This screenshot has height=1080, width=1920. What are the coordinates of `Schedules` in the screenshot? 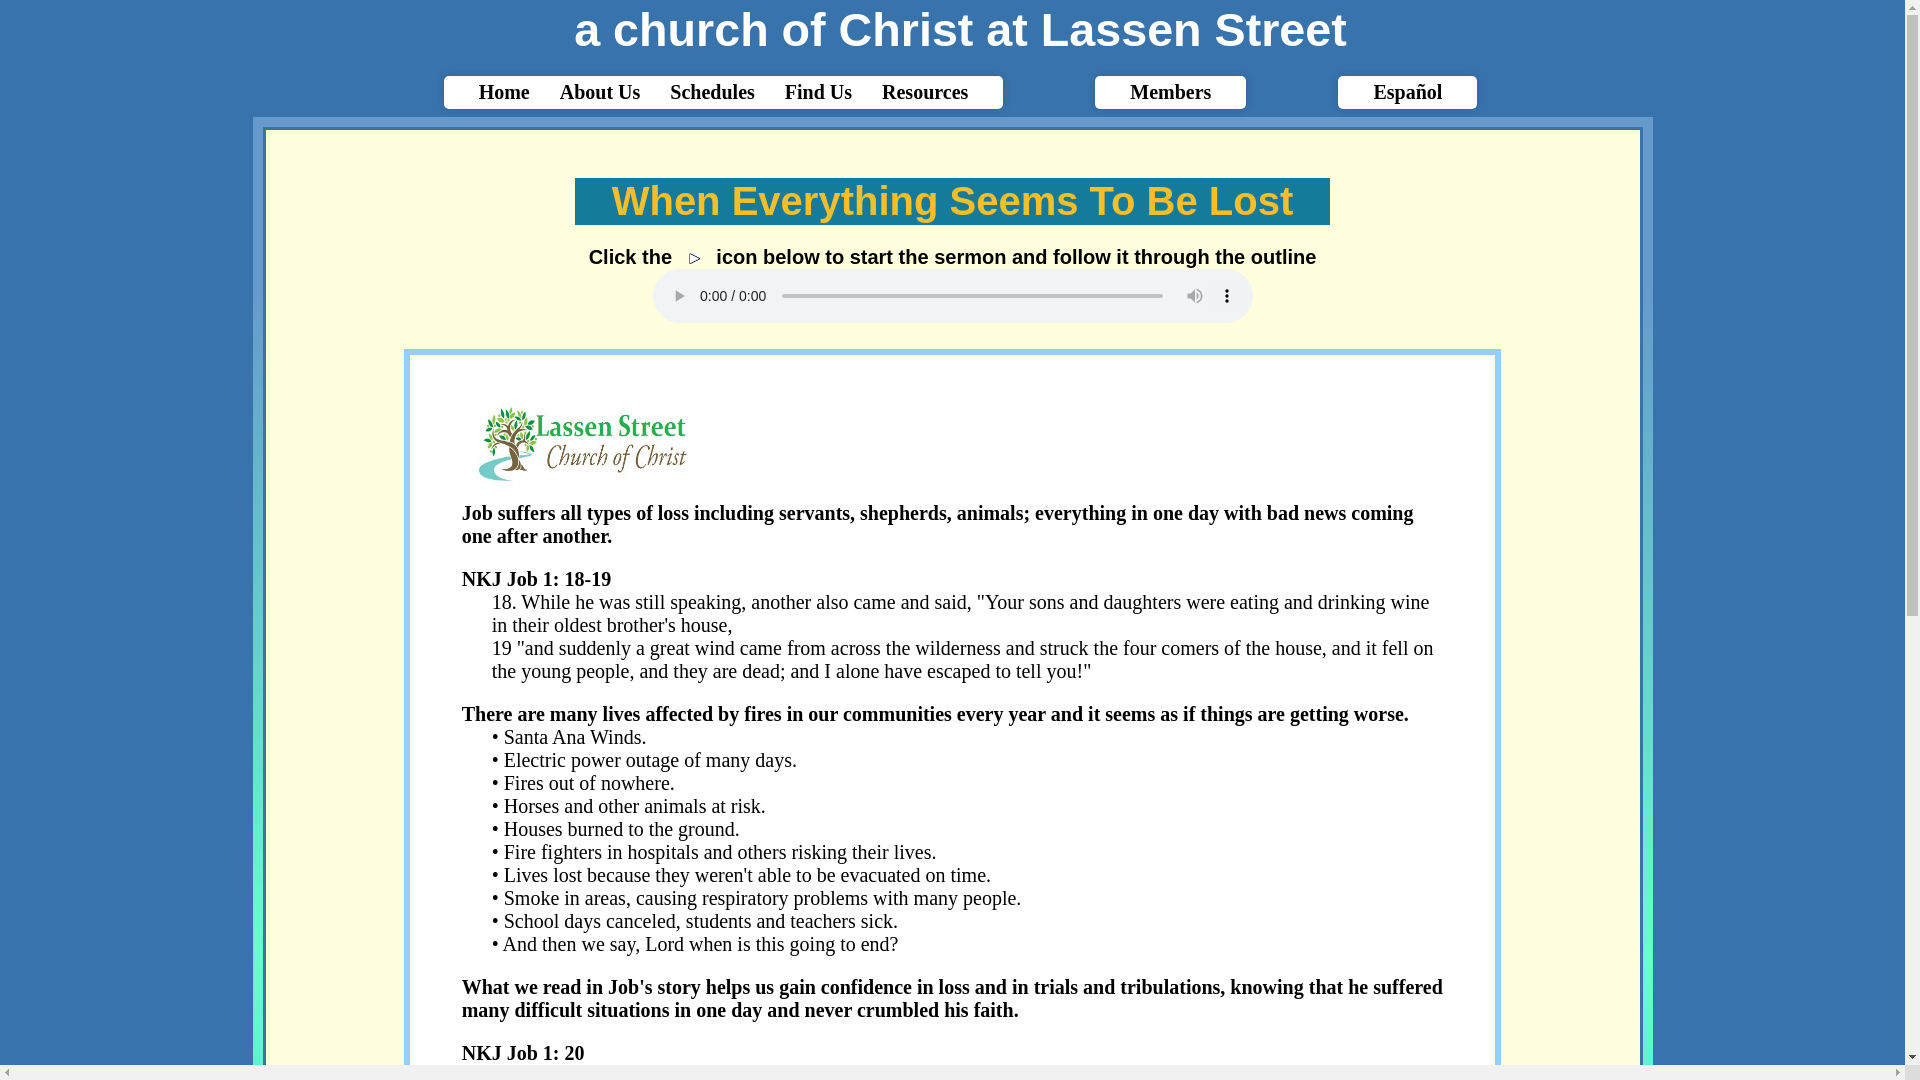 It's located at (712, 92).